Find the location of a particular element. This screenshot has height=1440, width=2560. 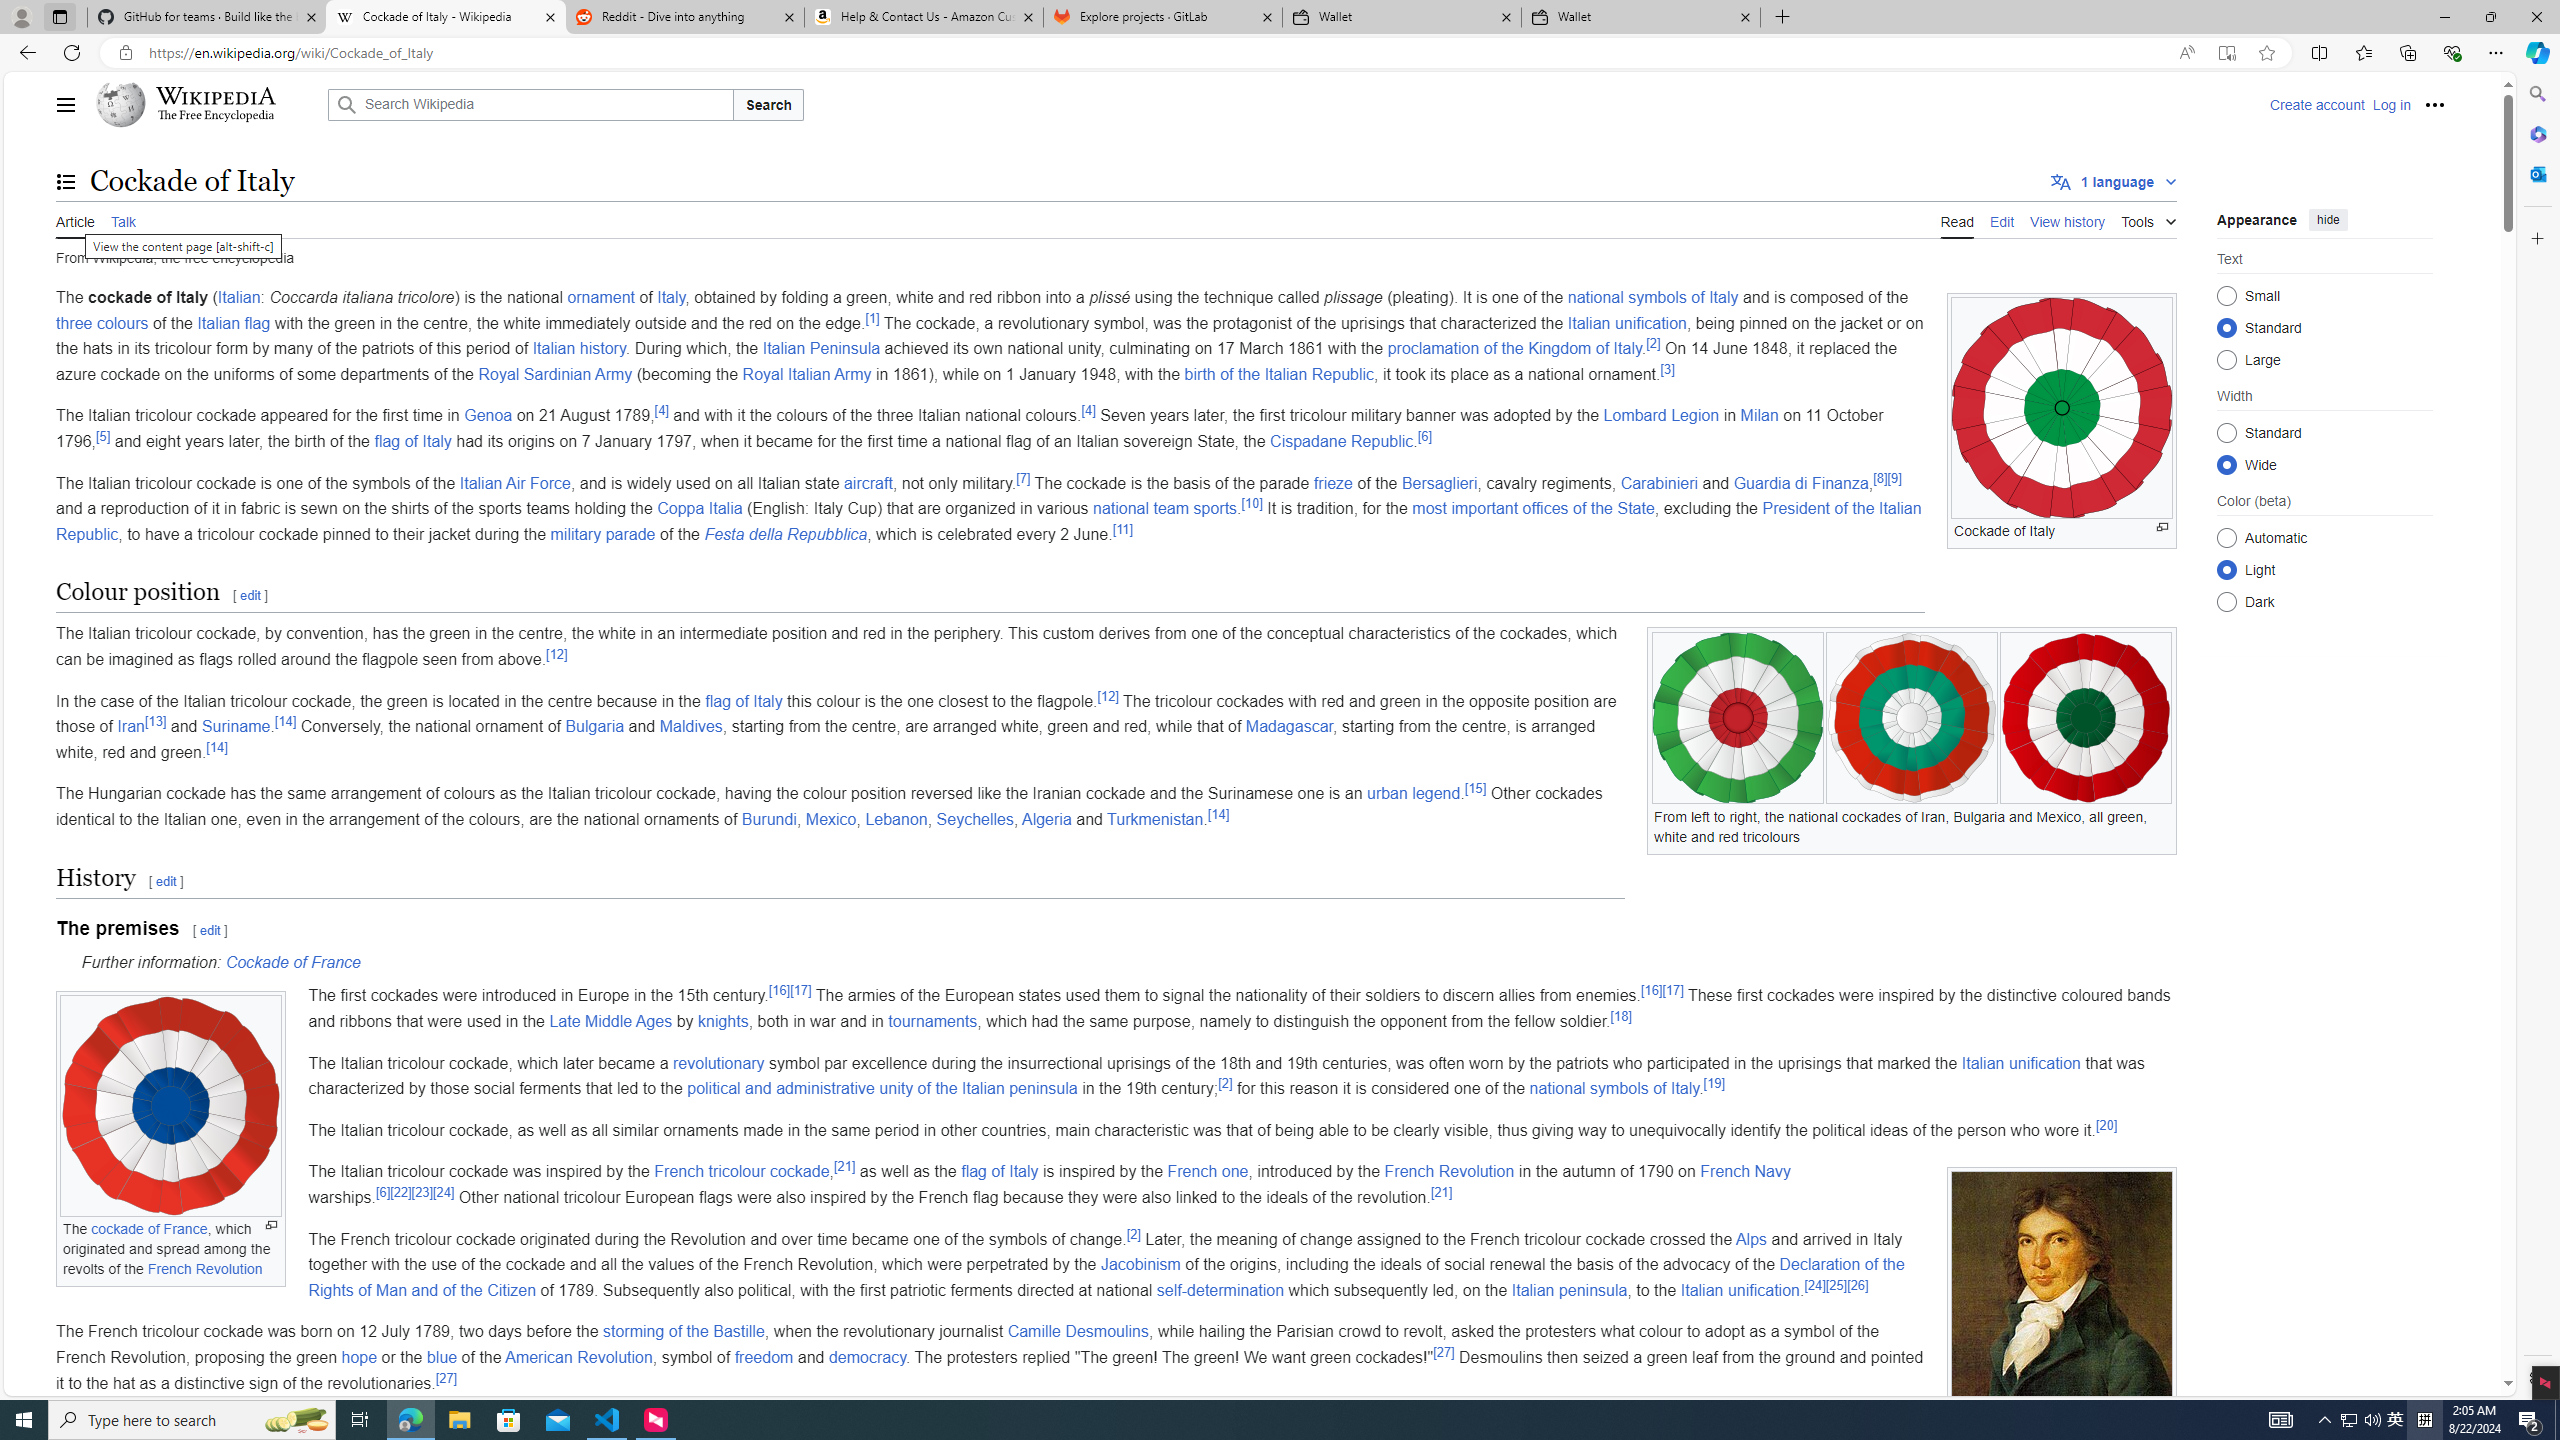

[17] is located at coordinates (1672, 991).